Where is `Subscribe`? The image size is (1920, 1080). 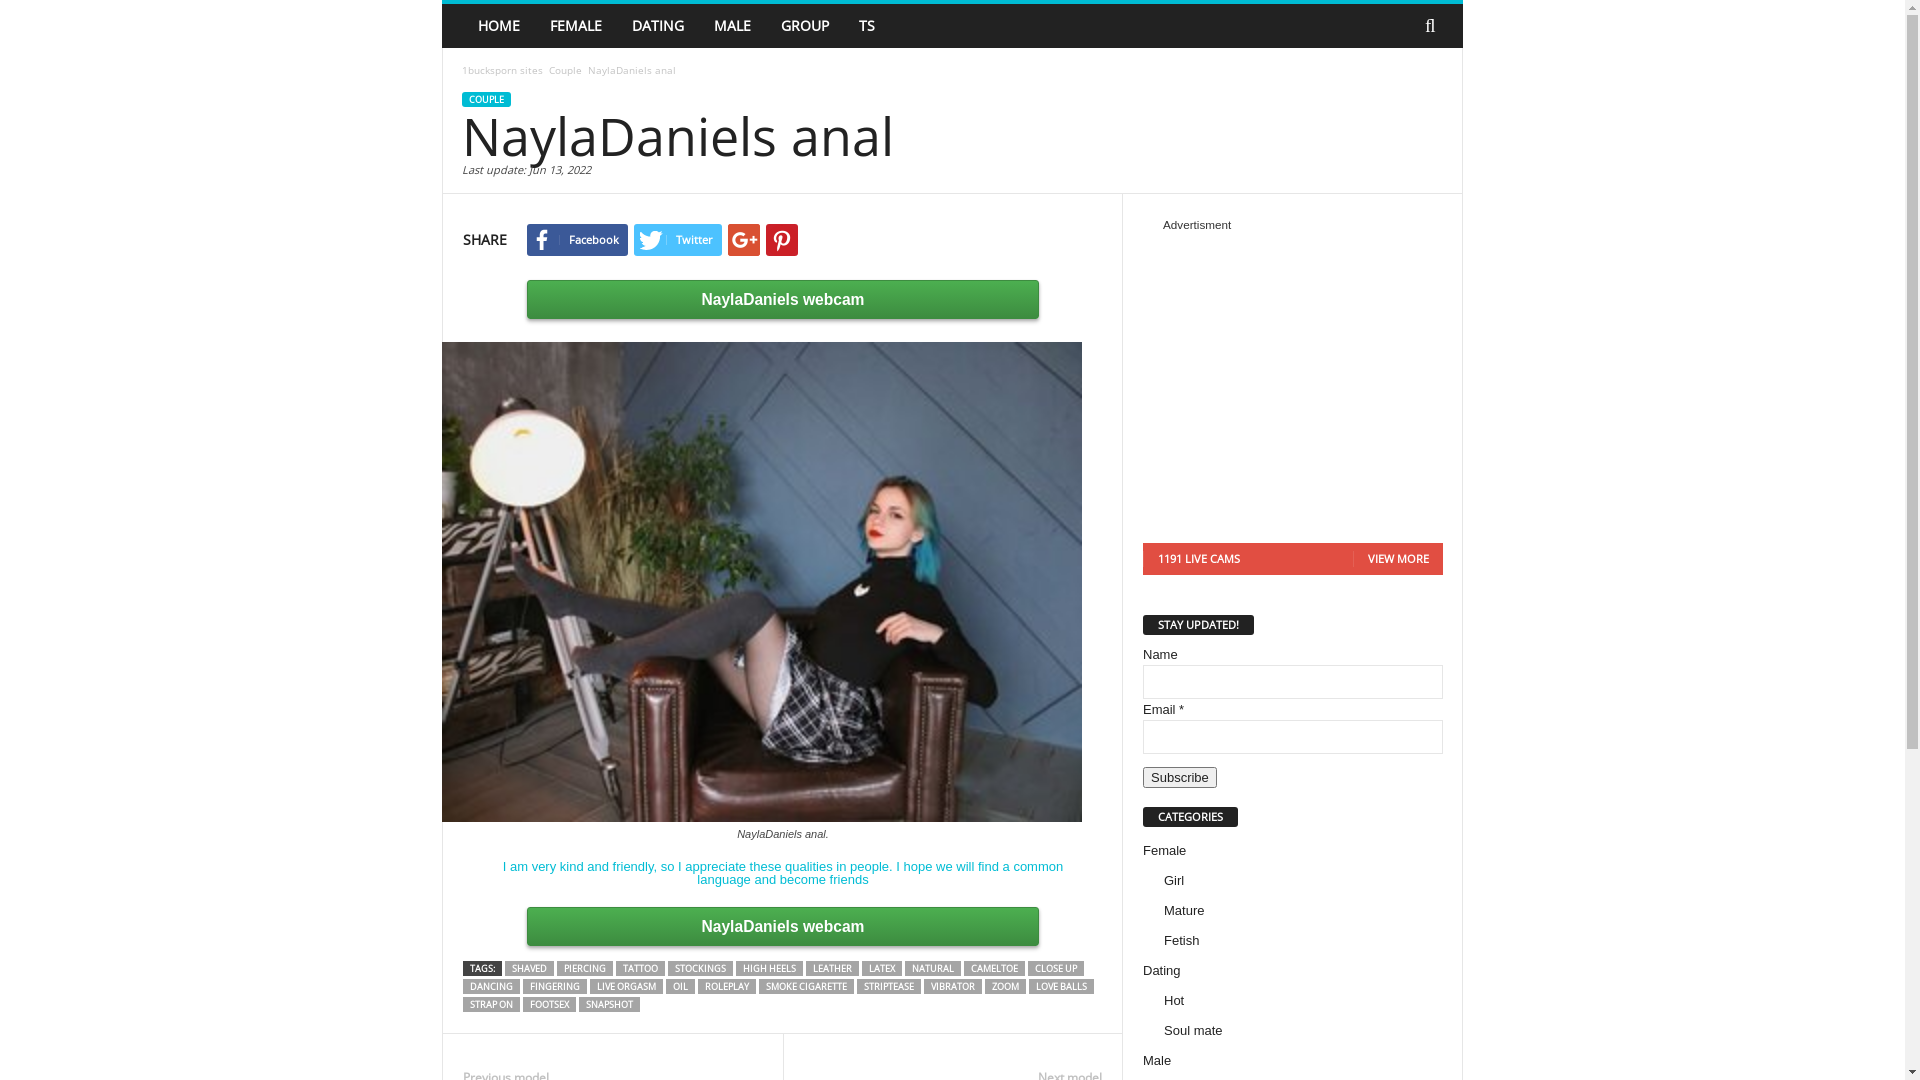 Subscribe is located at coordinates (1180, 778).